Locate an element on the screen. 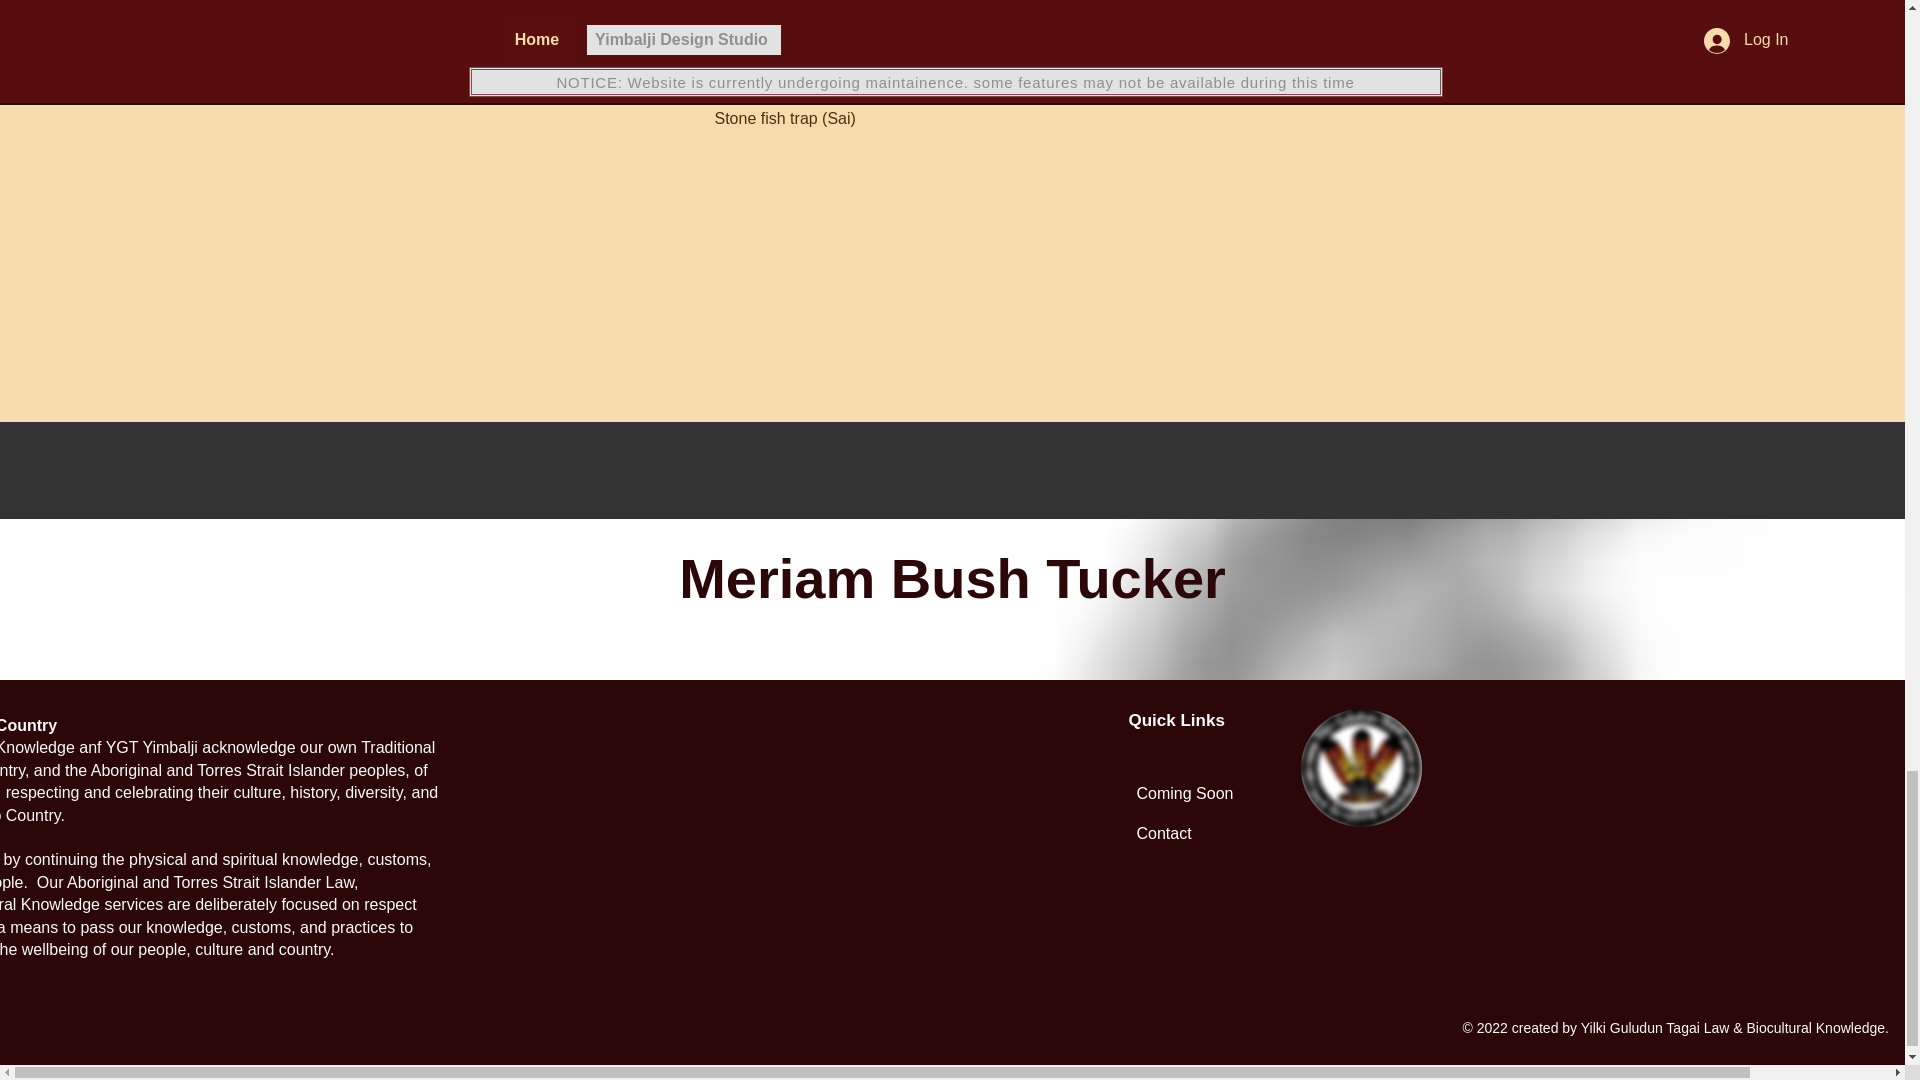  Contact is located at coordinates (1252, 834).